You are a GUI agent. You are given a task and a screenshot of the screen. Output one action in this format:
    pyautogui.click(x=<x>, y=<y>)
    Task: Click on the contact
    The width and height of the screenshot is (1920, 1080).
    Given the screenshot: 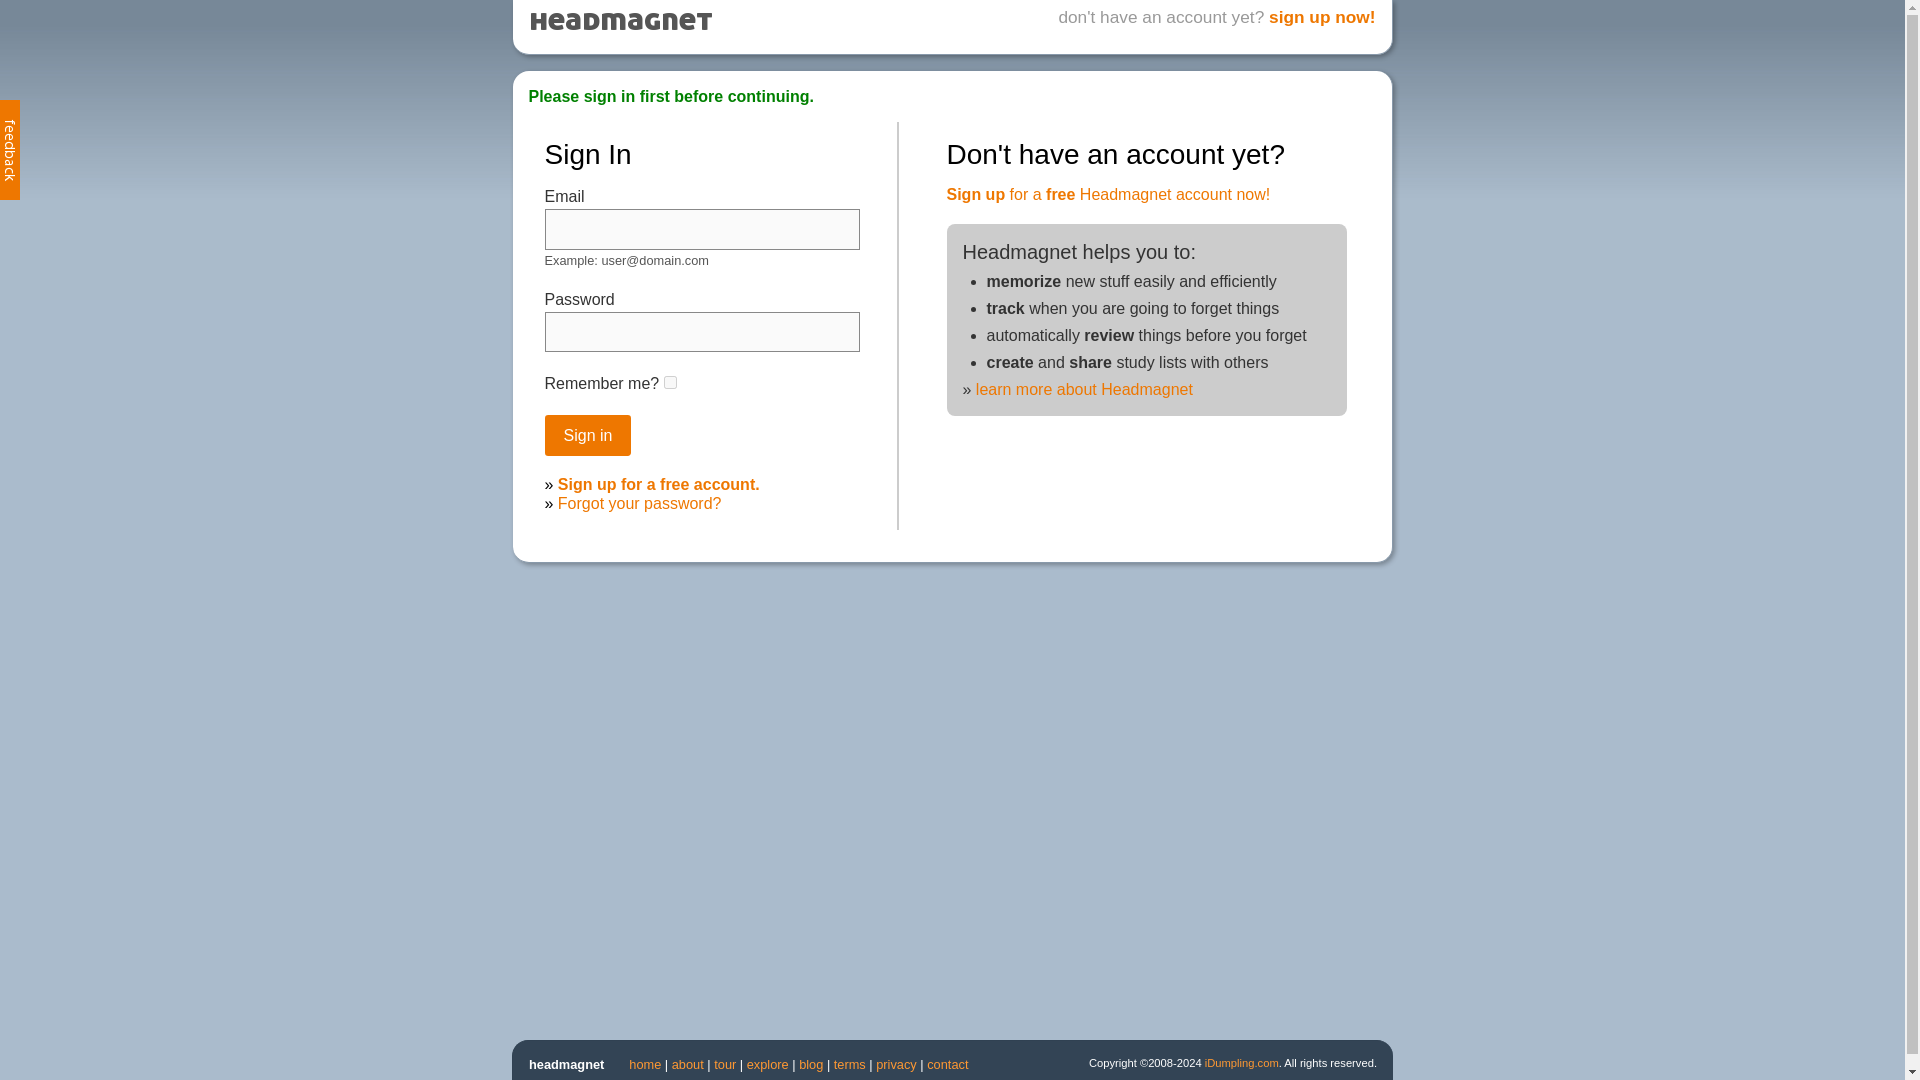 What is the action you would take?
    pyautogui.click(x=947, y=1064)
    